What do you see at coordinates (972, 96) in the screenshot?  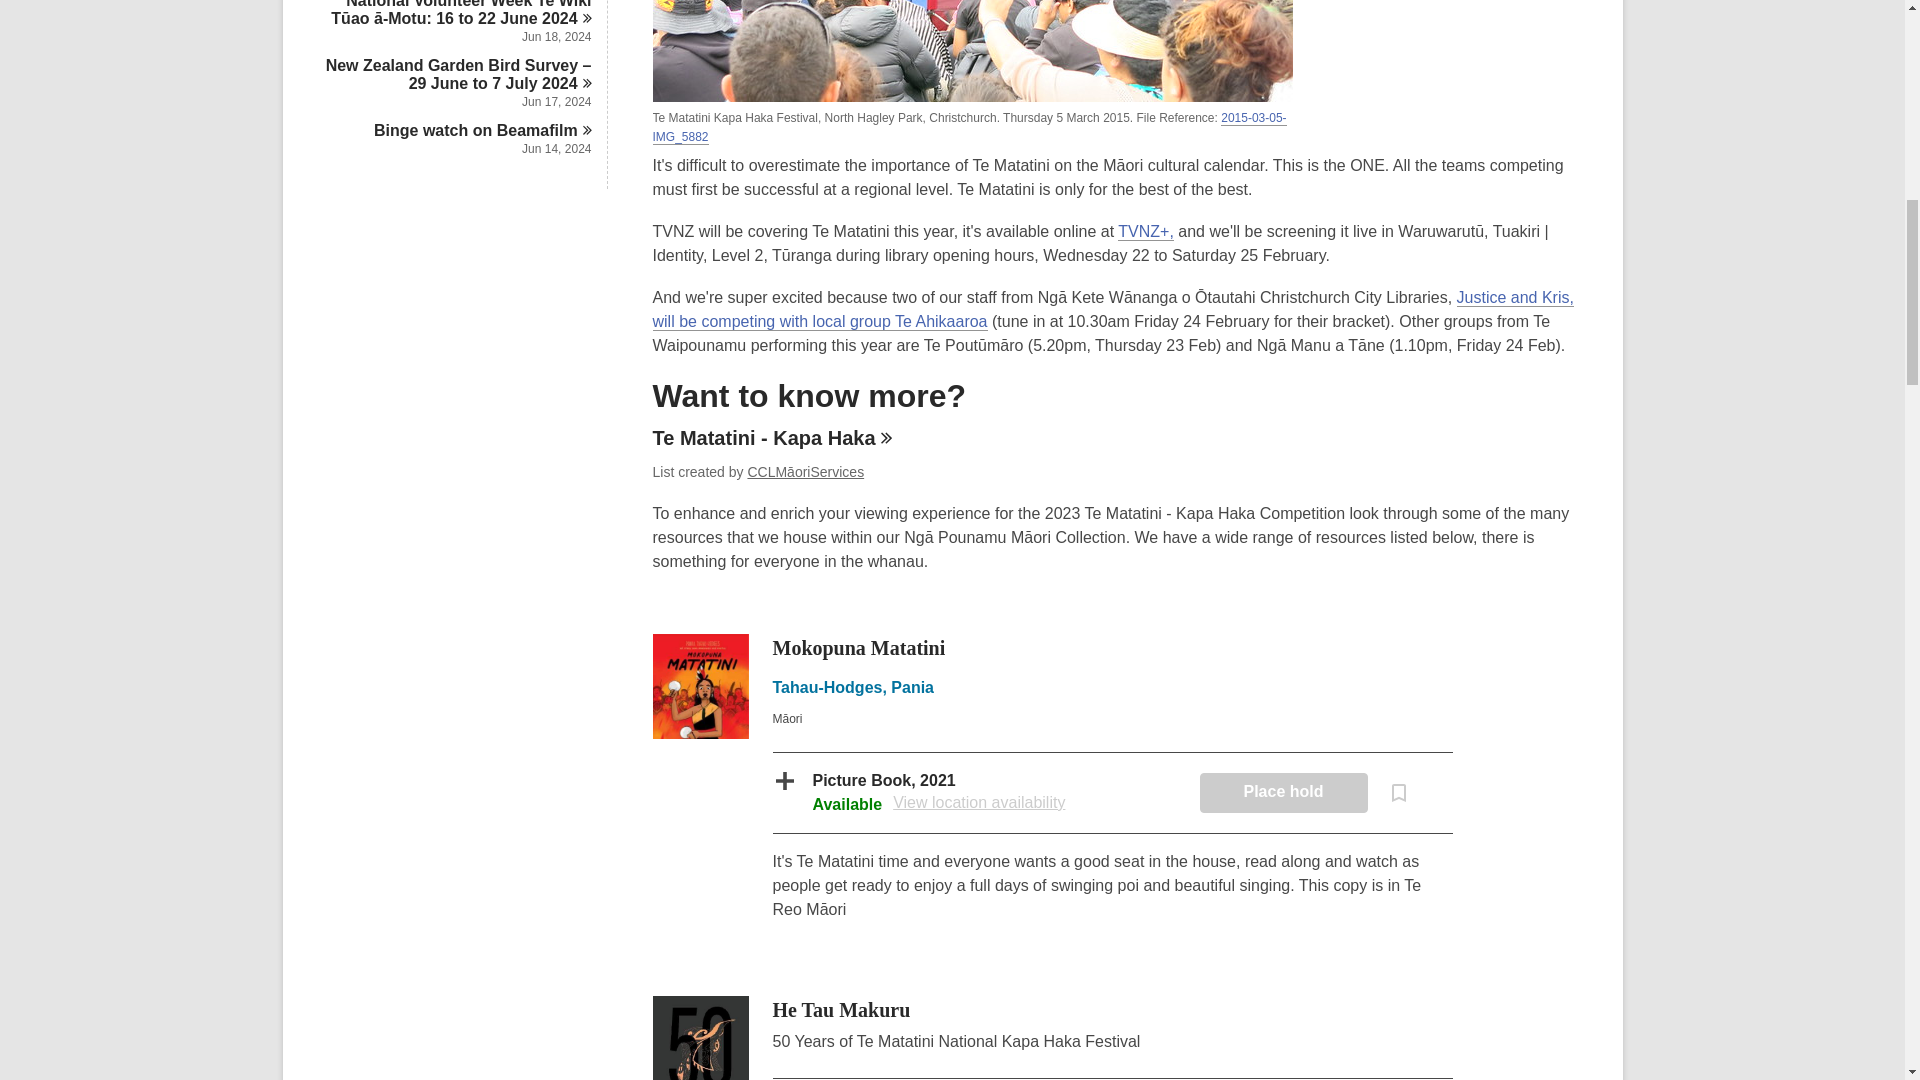 I see `Te Matatini Kapa Haka Festival` at bounding box center [972, 96].